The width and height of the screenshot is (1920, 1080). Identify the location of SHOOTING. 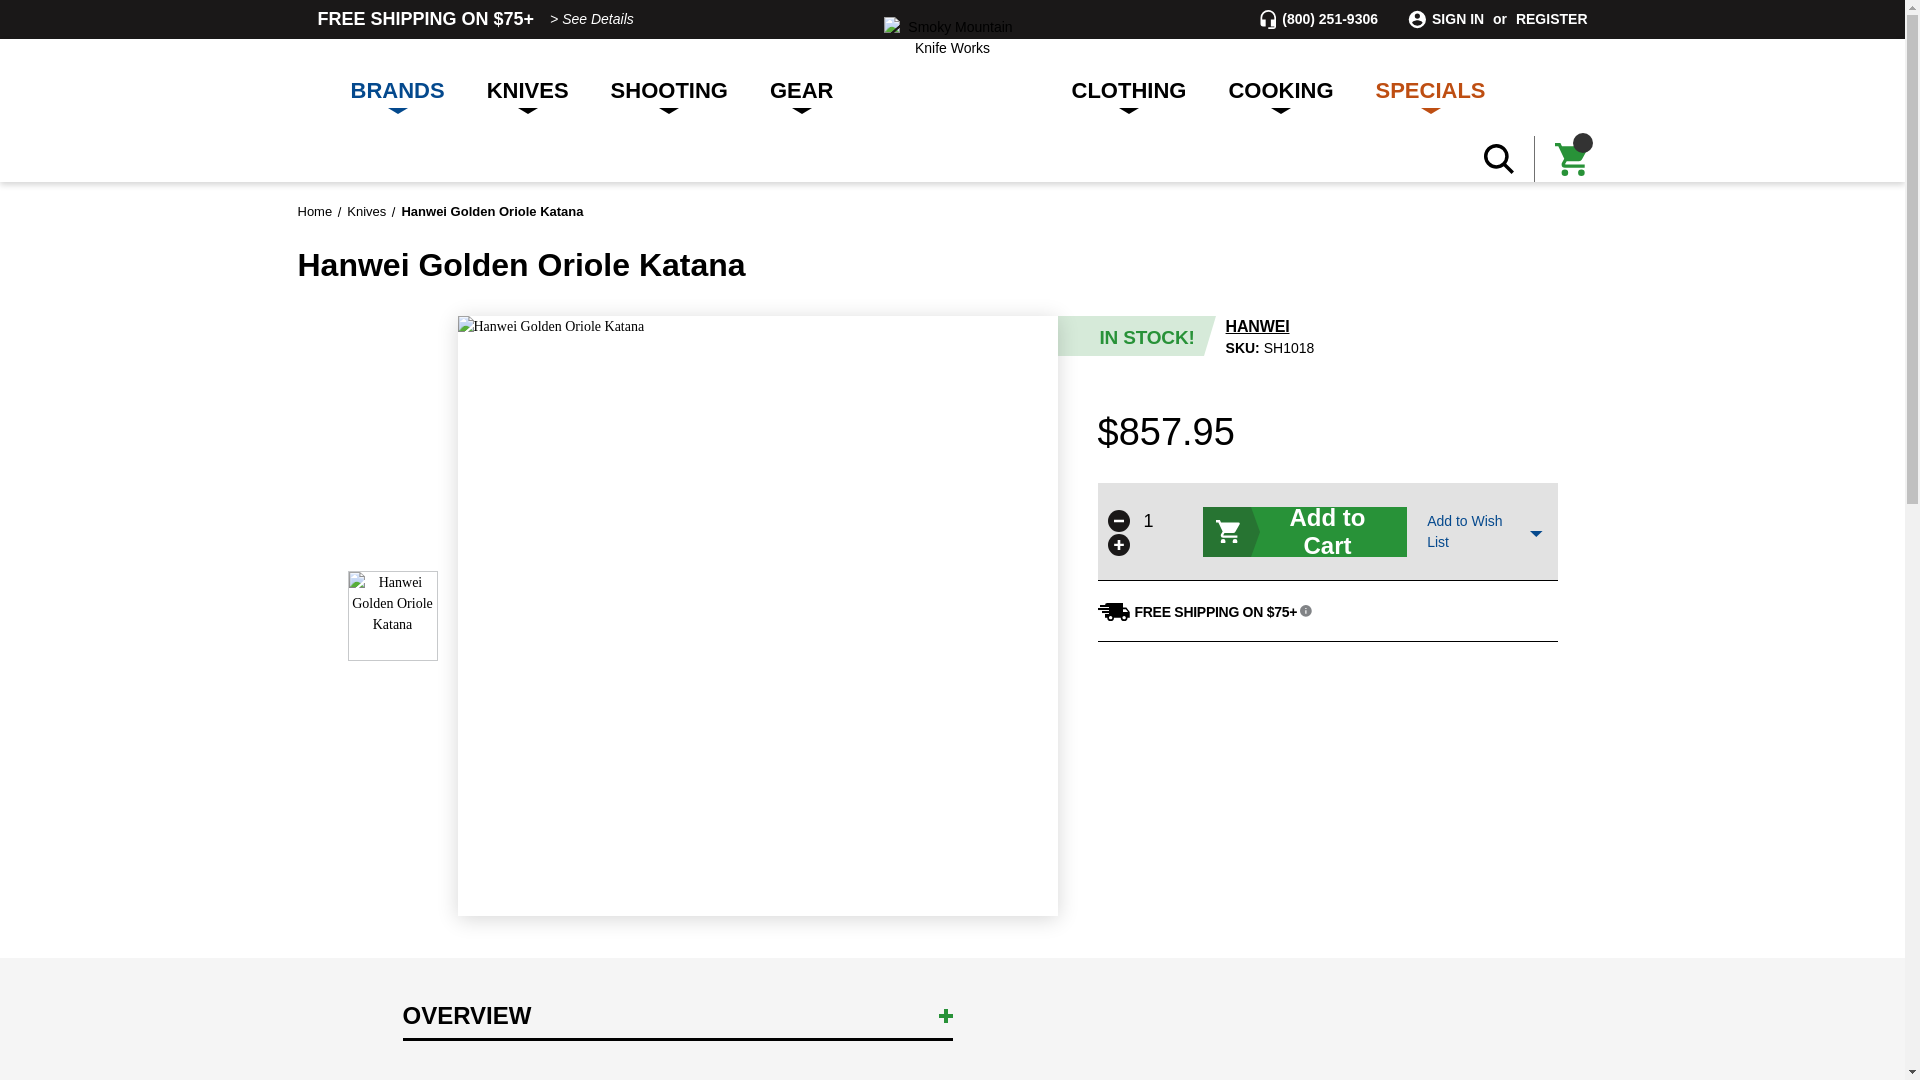
(669, 87).